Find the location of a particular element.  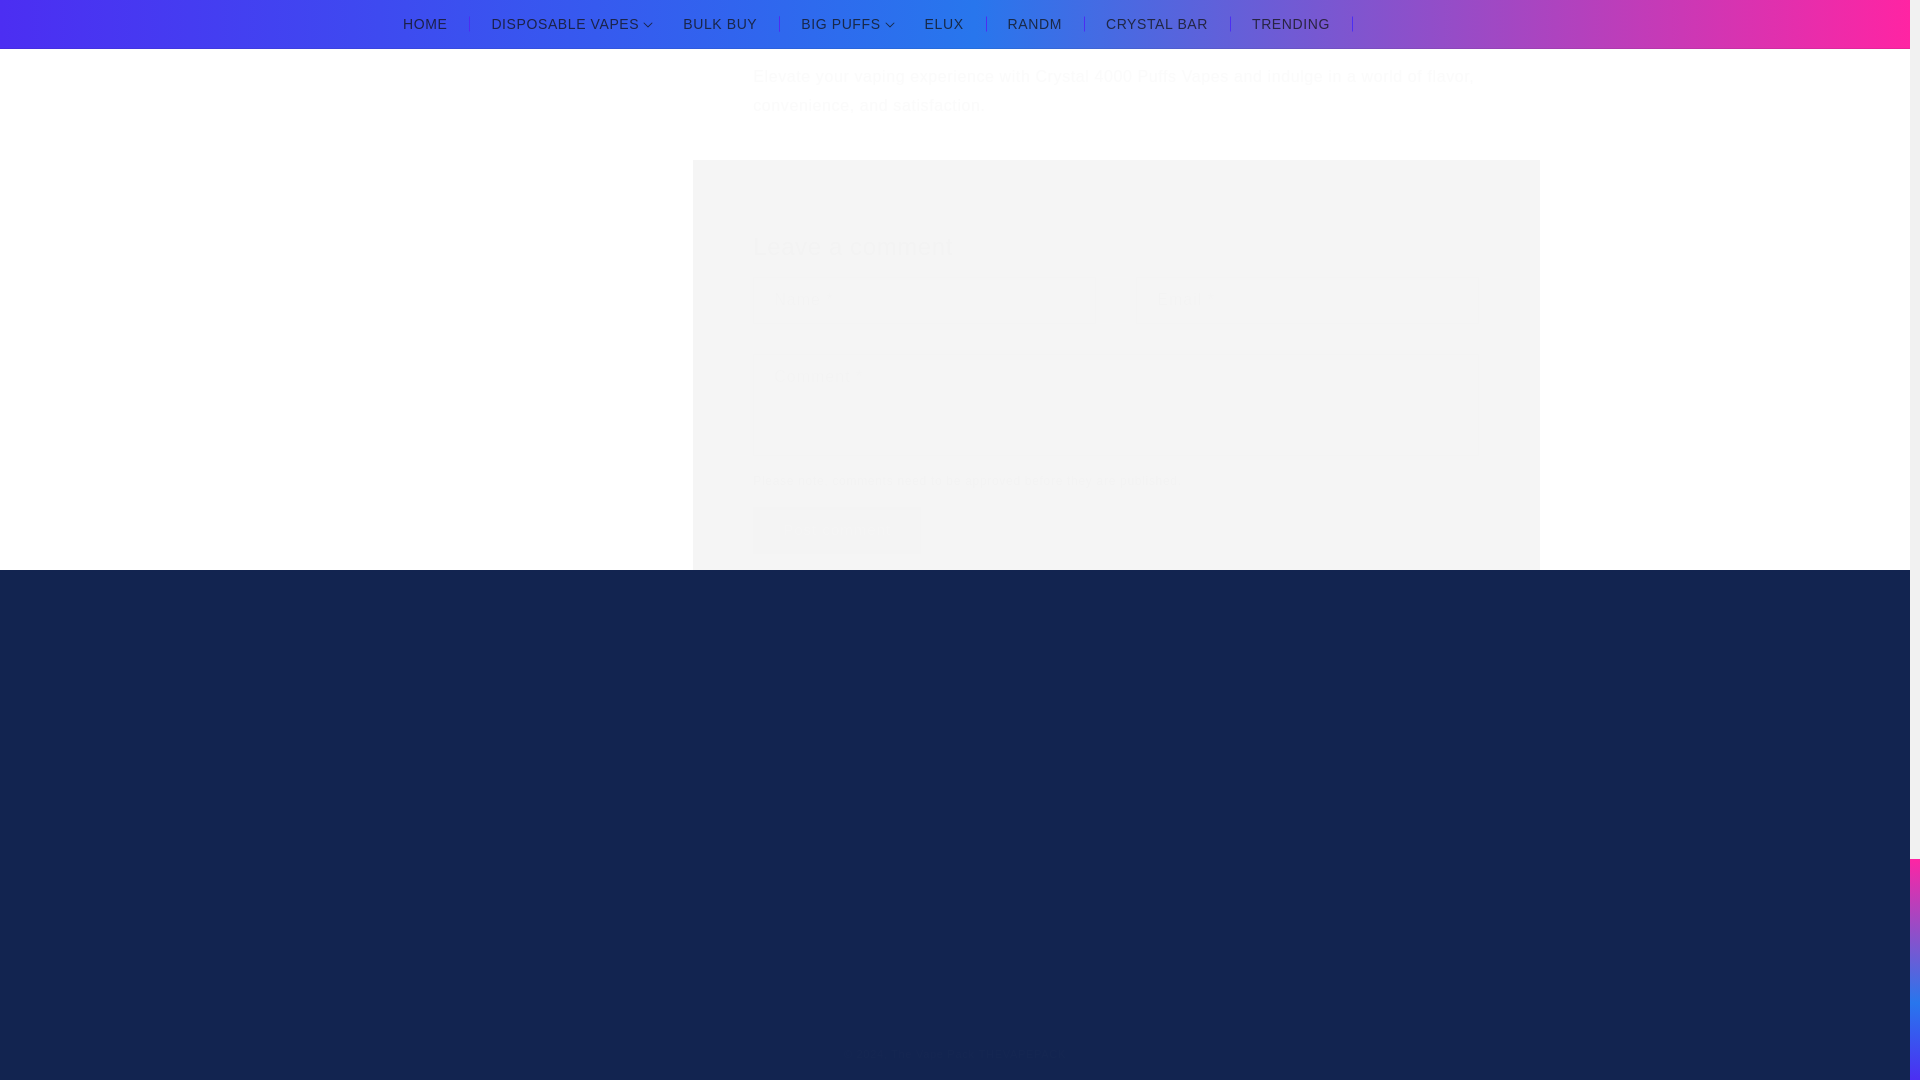

Post comment is located at coordinates (539, 806).